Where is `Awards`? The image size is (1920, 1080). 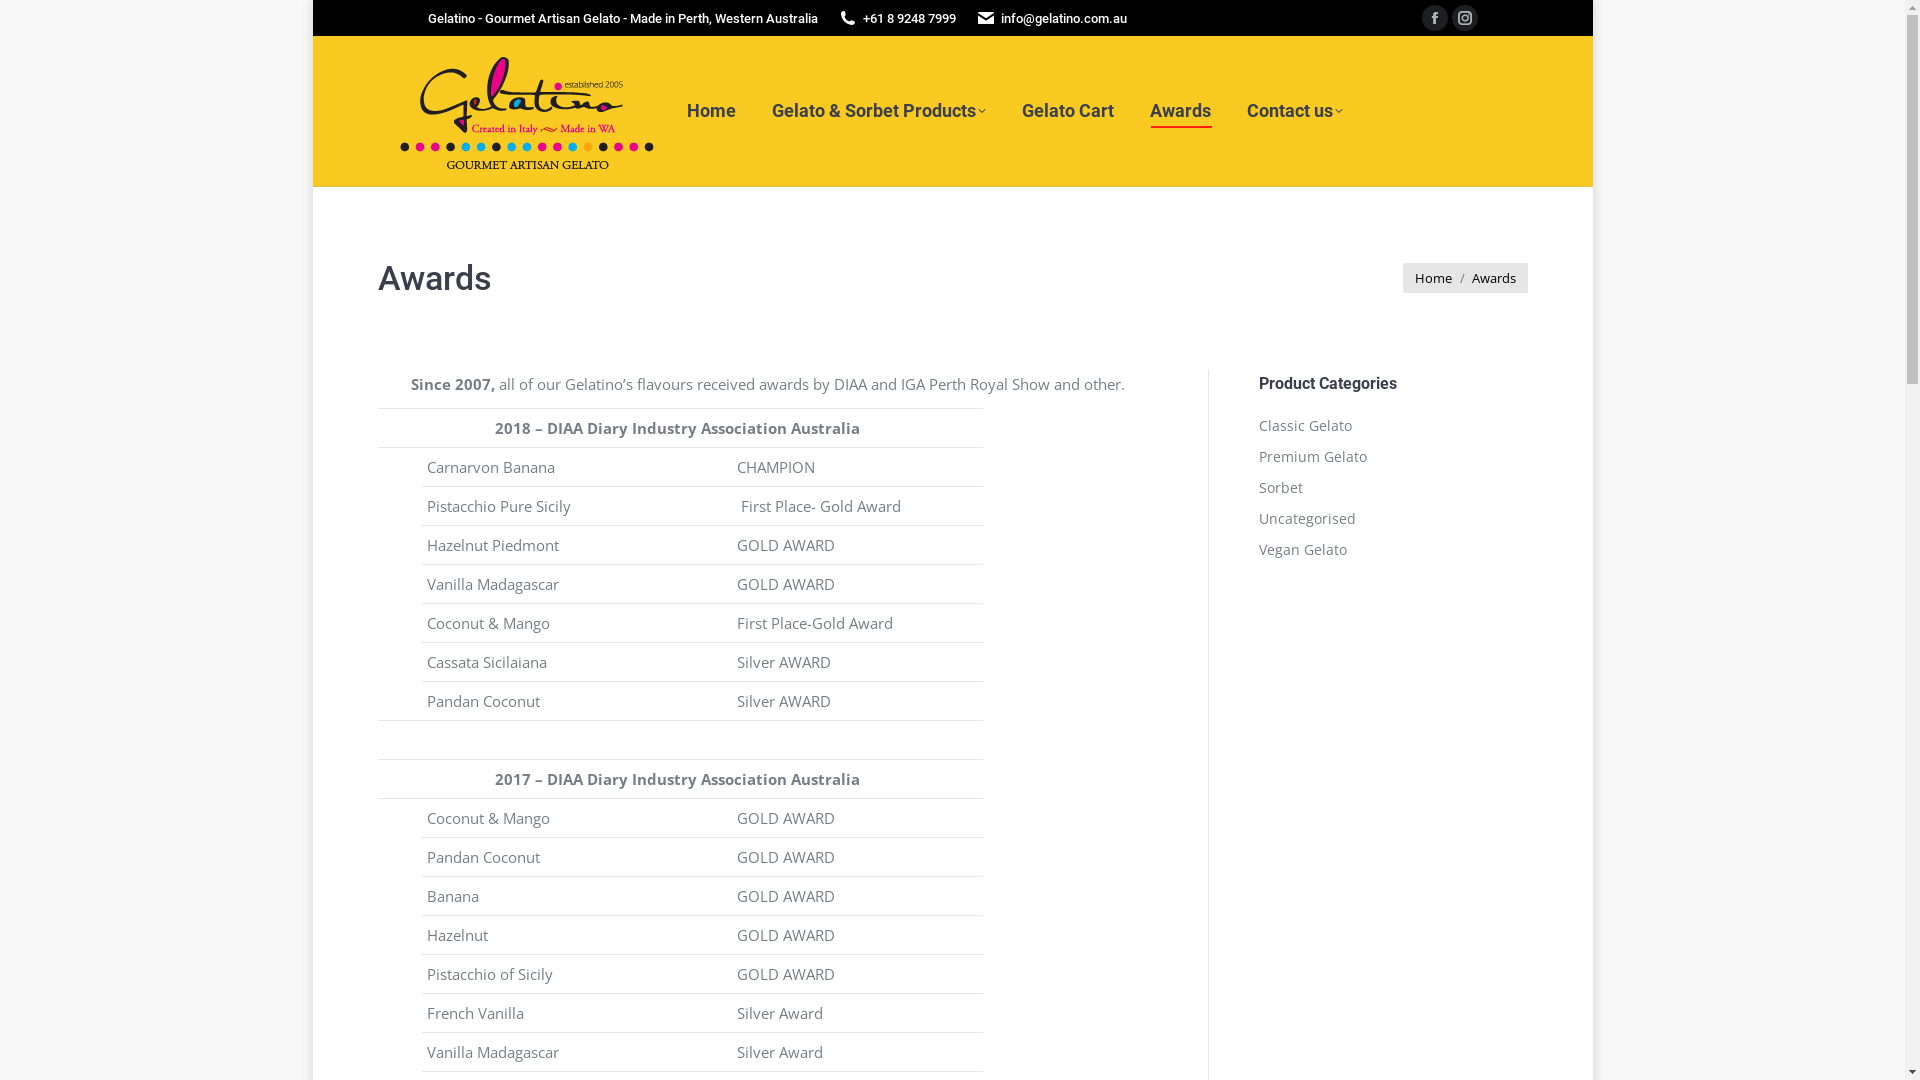 Awards is located at coordinates (1180, 111).